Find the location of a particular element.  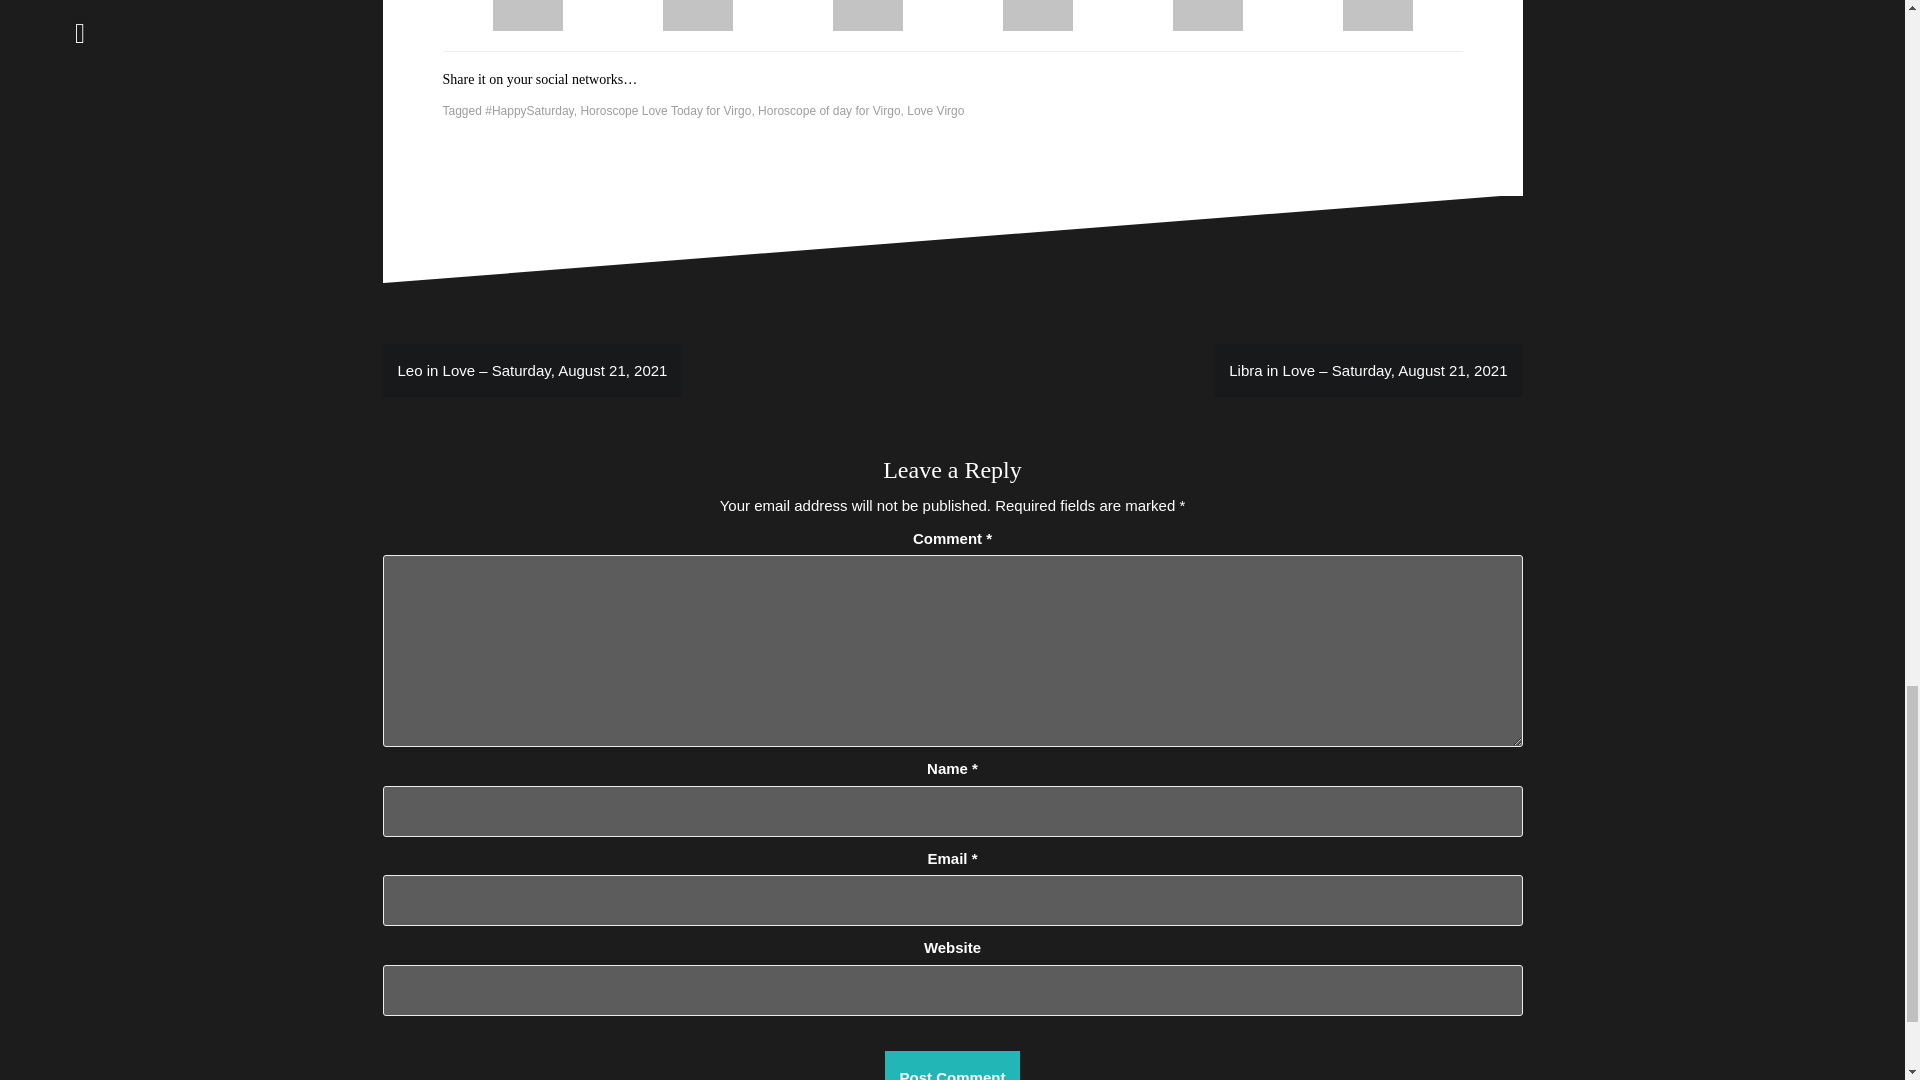

Horoscope Love Today for Virgo is located at coordinates (664, 110).